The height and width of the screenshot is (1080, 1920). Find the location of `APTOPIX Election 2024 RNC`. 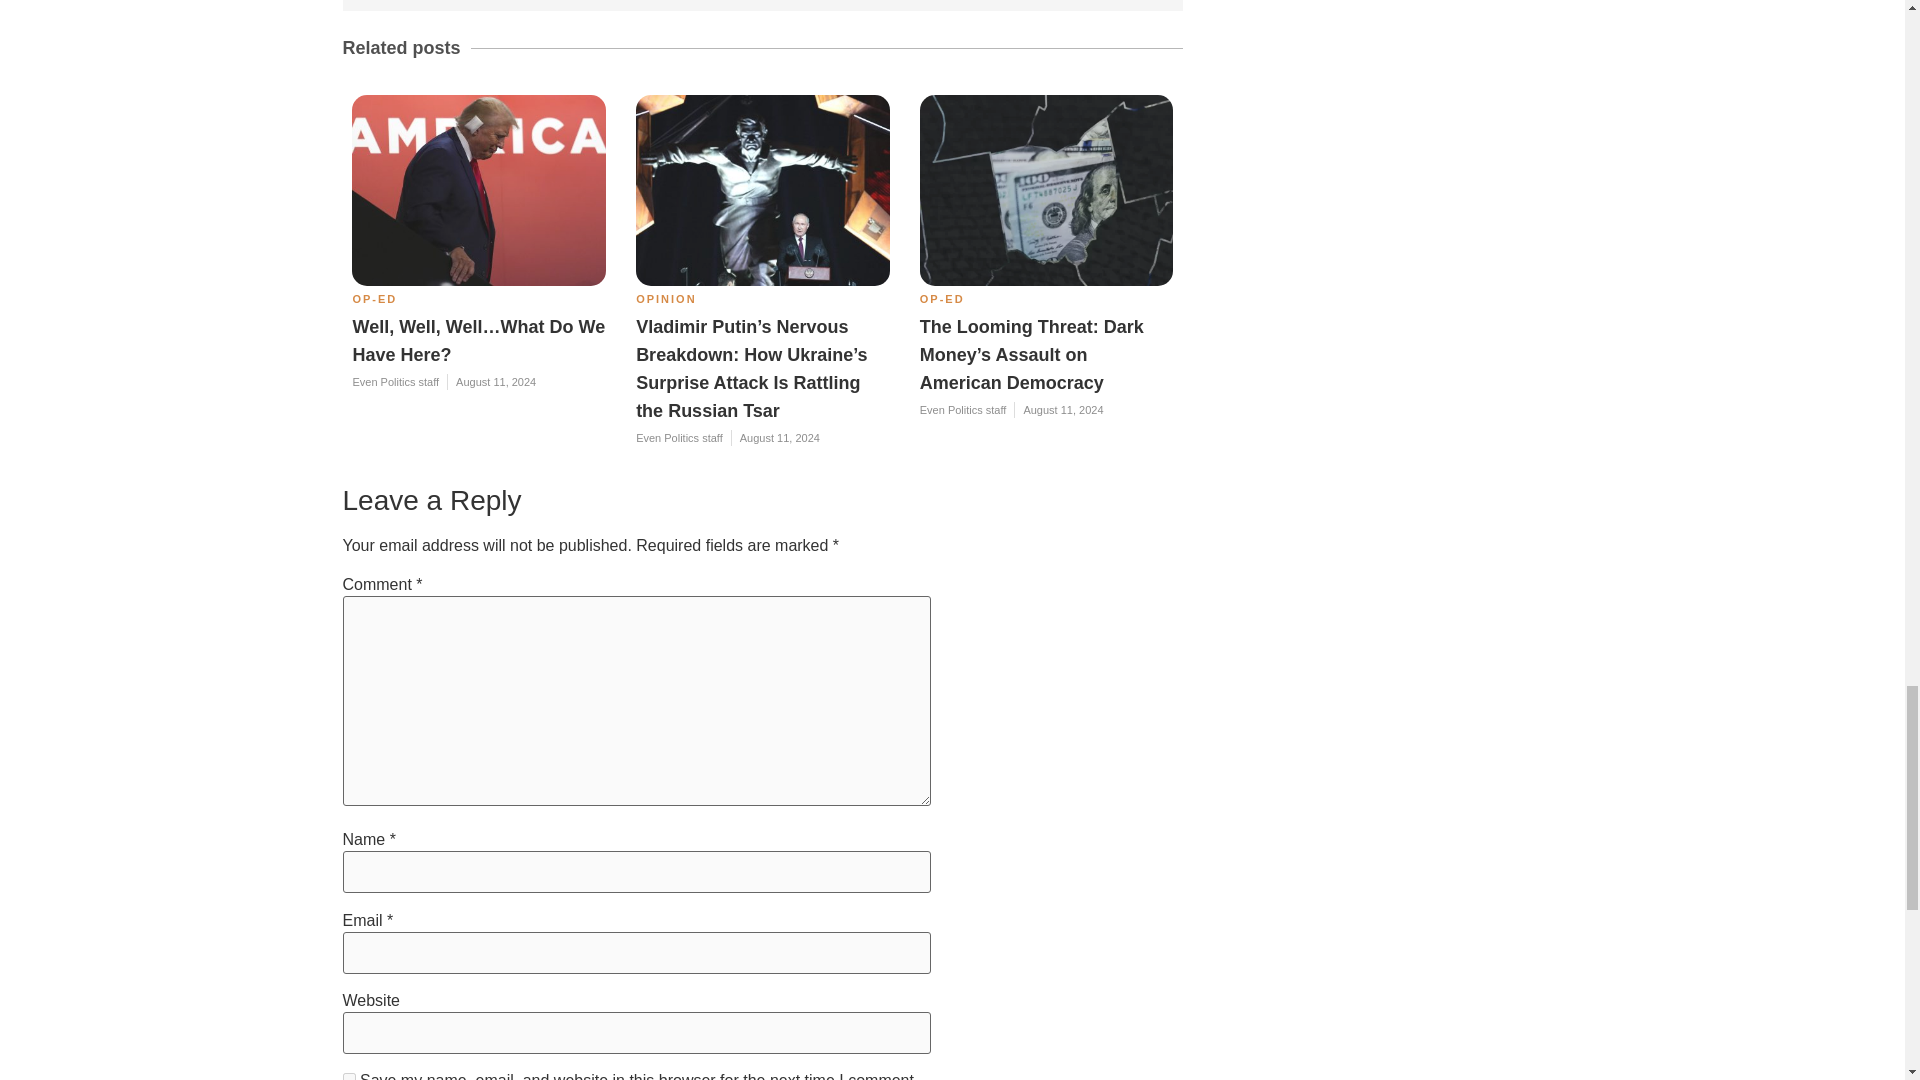

APTOPIX Election 2024 RNC is located at coordinates (478, 190).